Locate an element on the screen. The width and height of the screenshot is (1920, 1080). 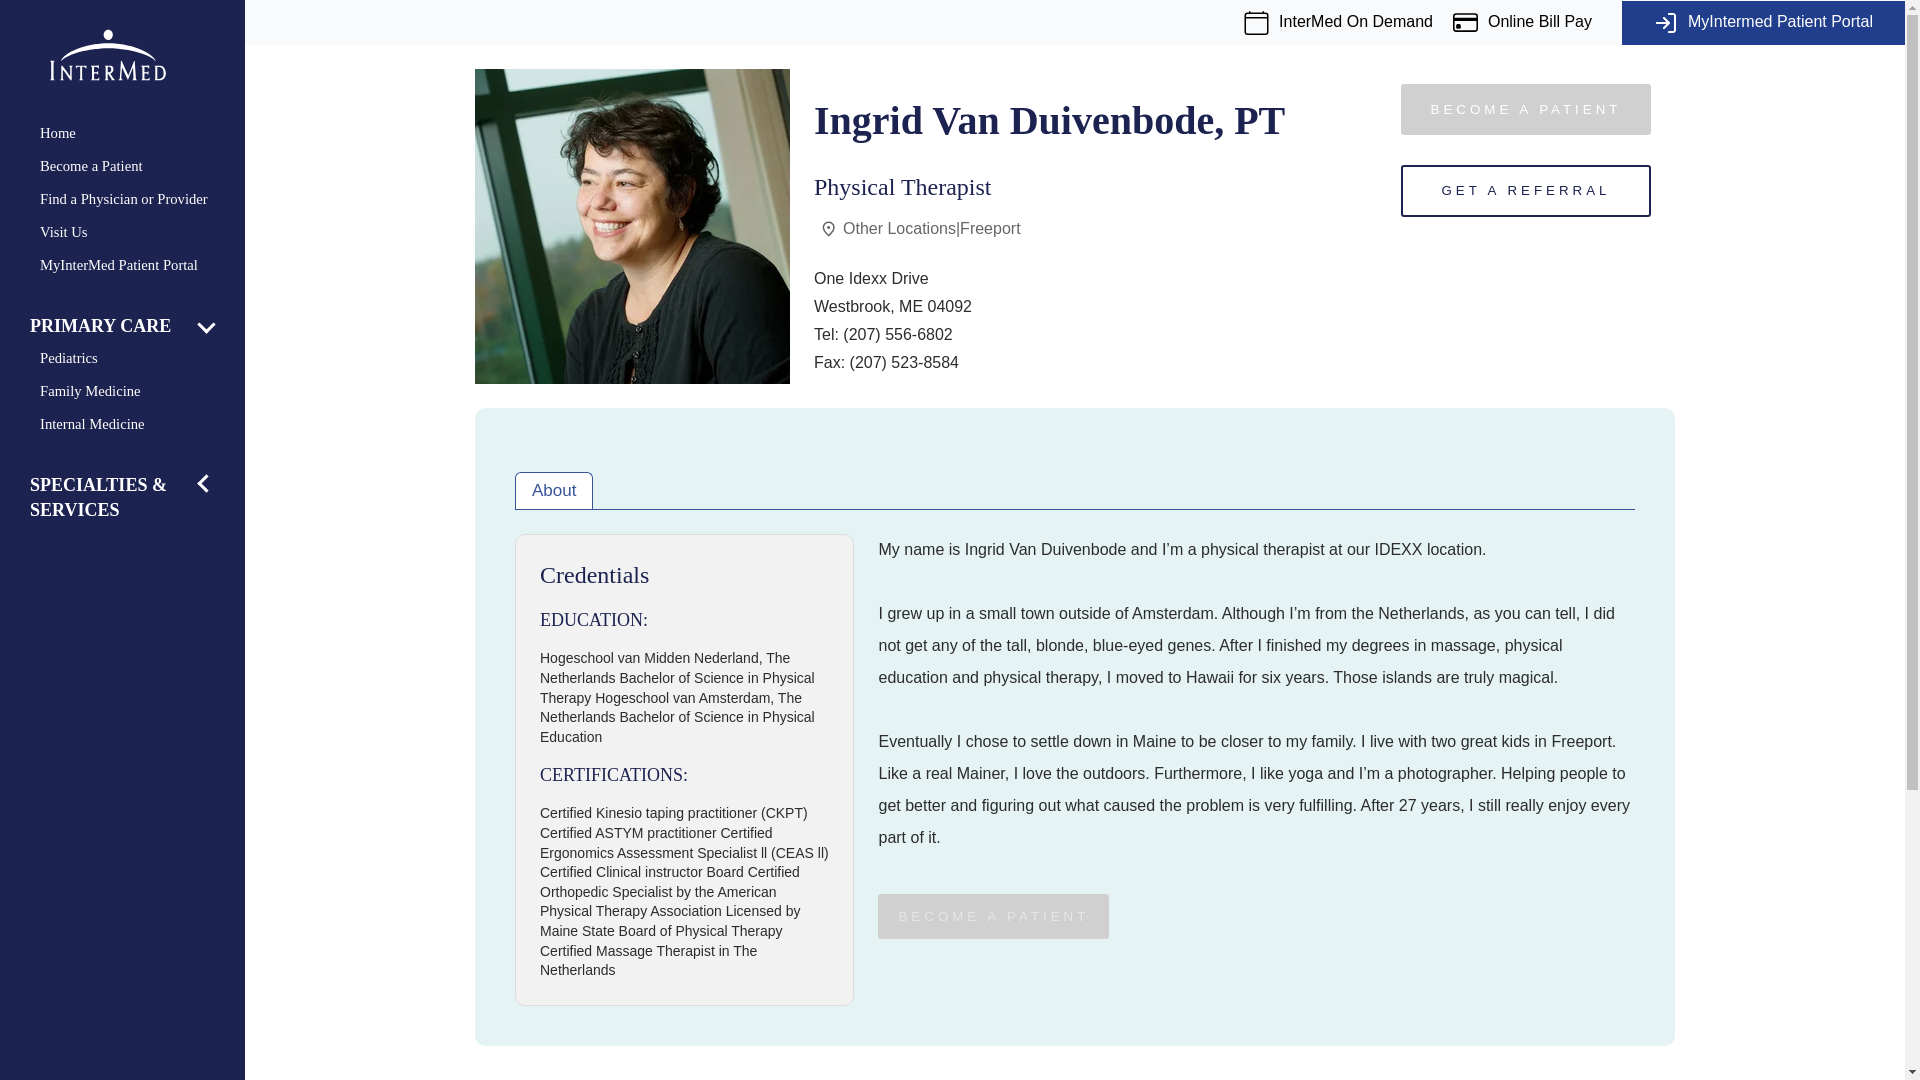
MyInterMed Patient Portal is located at coordinates (135, 264).